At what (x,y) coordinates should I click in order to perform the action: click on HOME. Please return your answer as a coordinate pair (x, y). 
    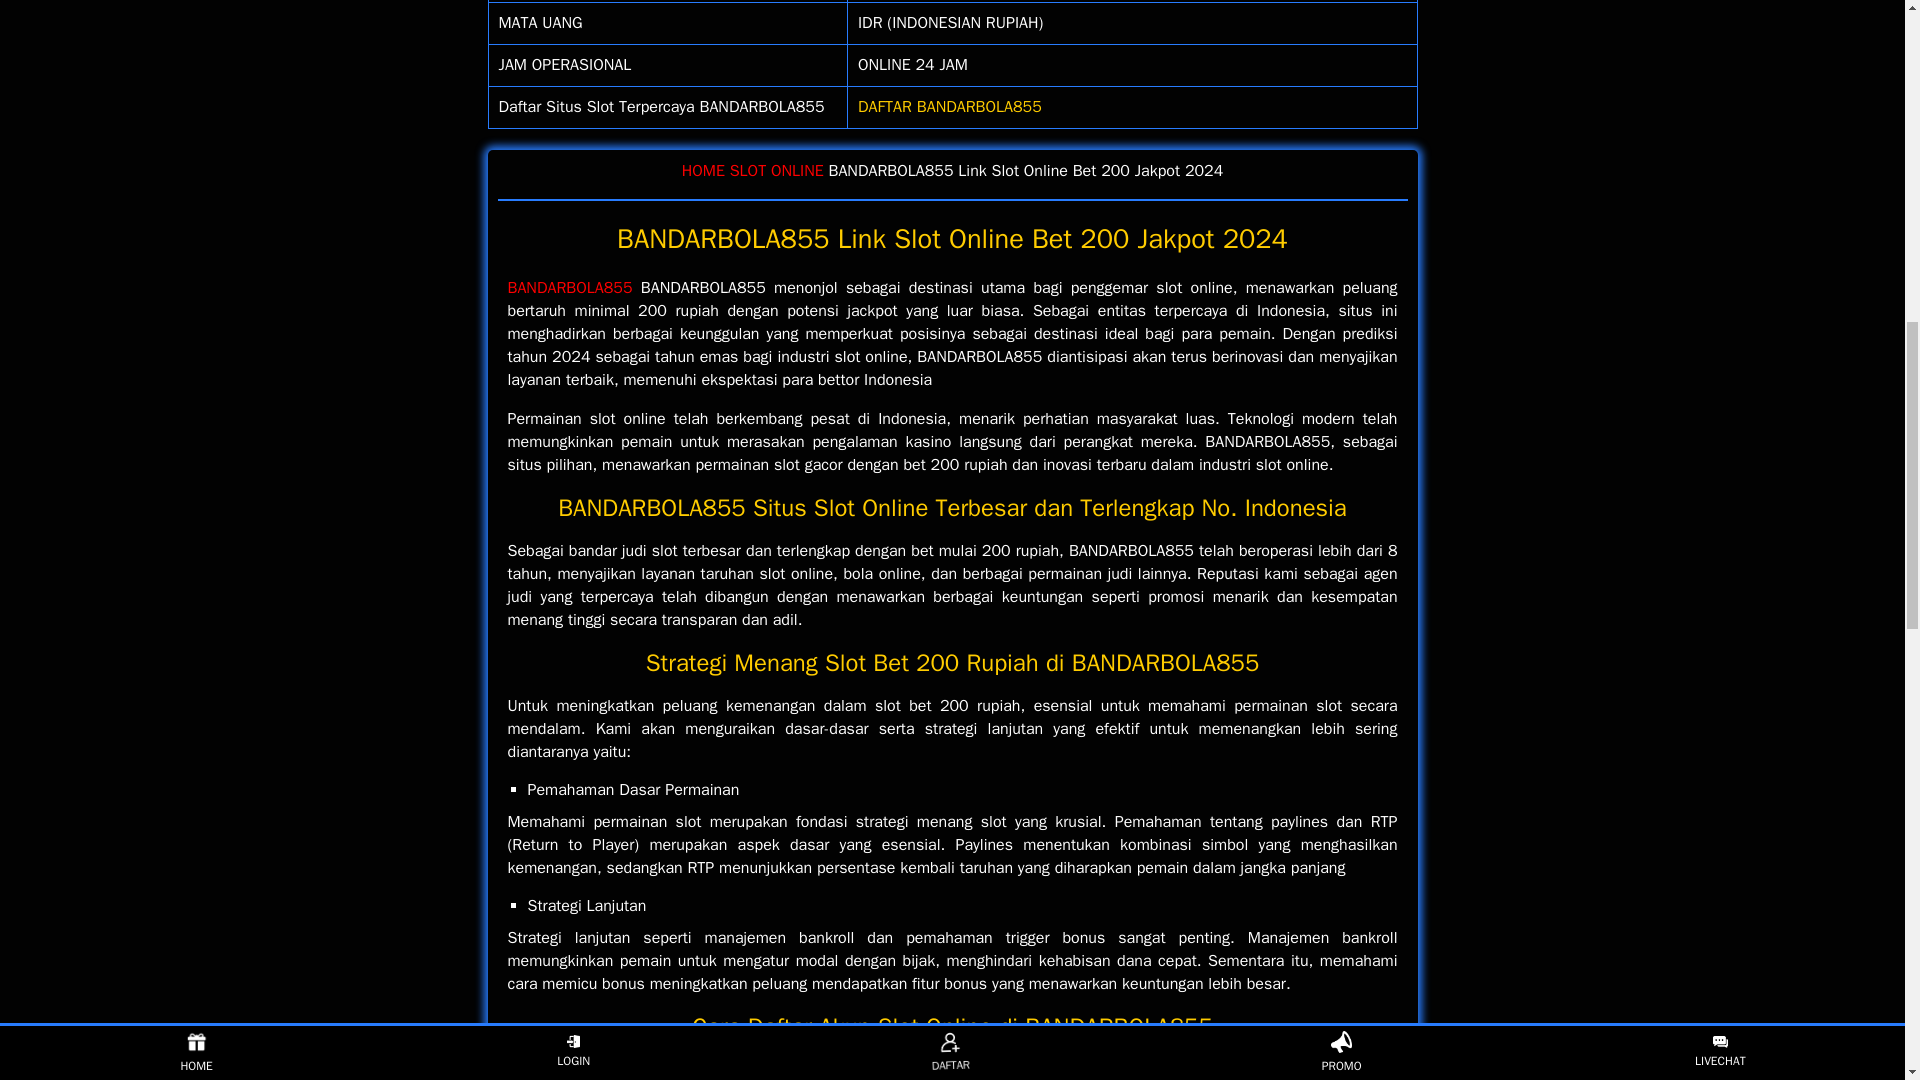
    Looking at the image, I should click on (703, 170).